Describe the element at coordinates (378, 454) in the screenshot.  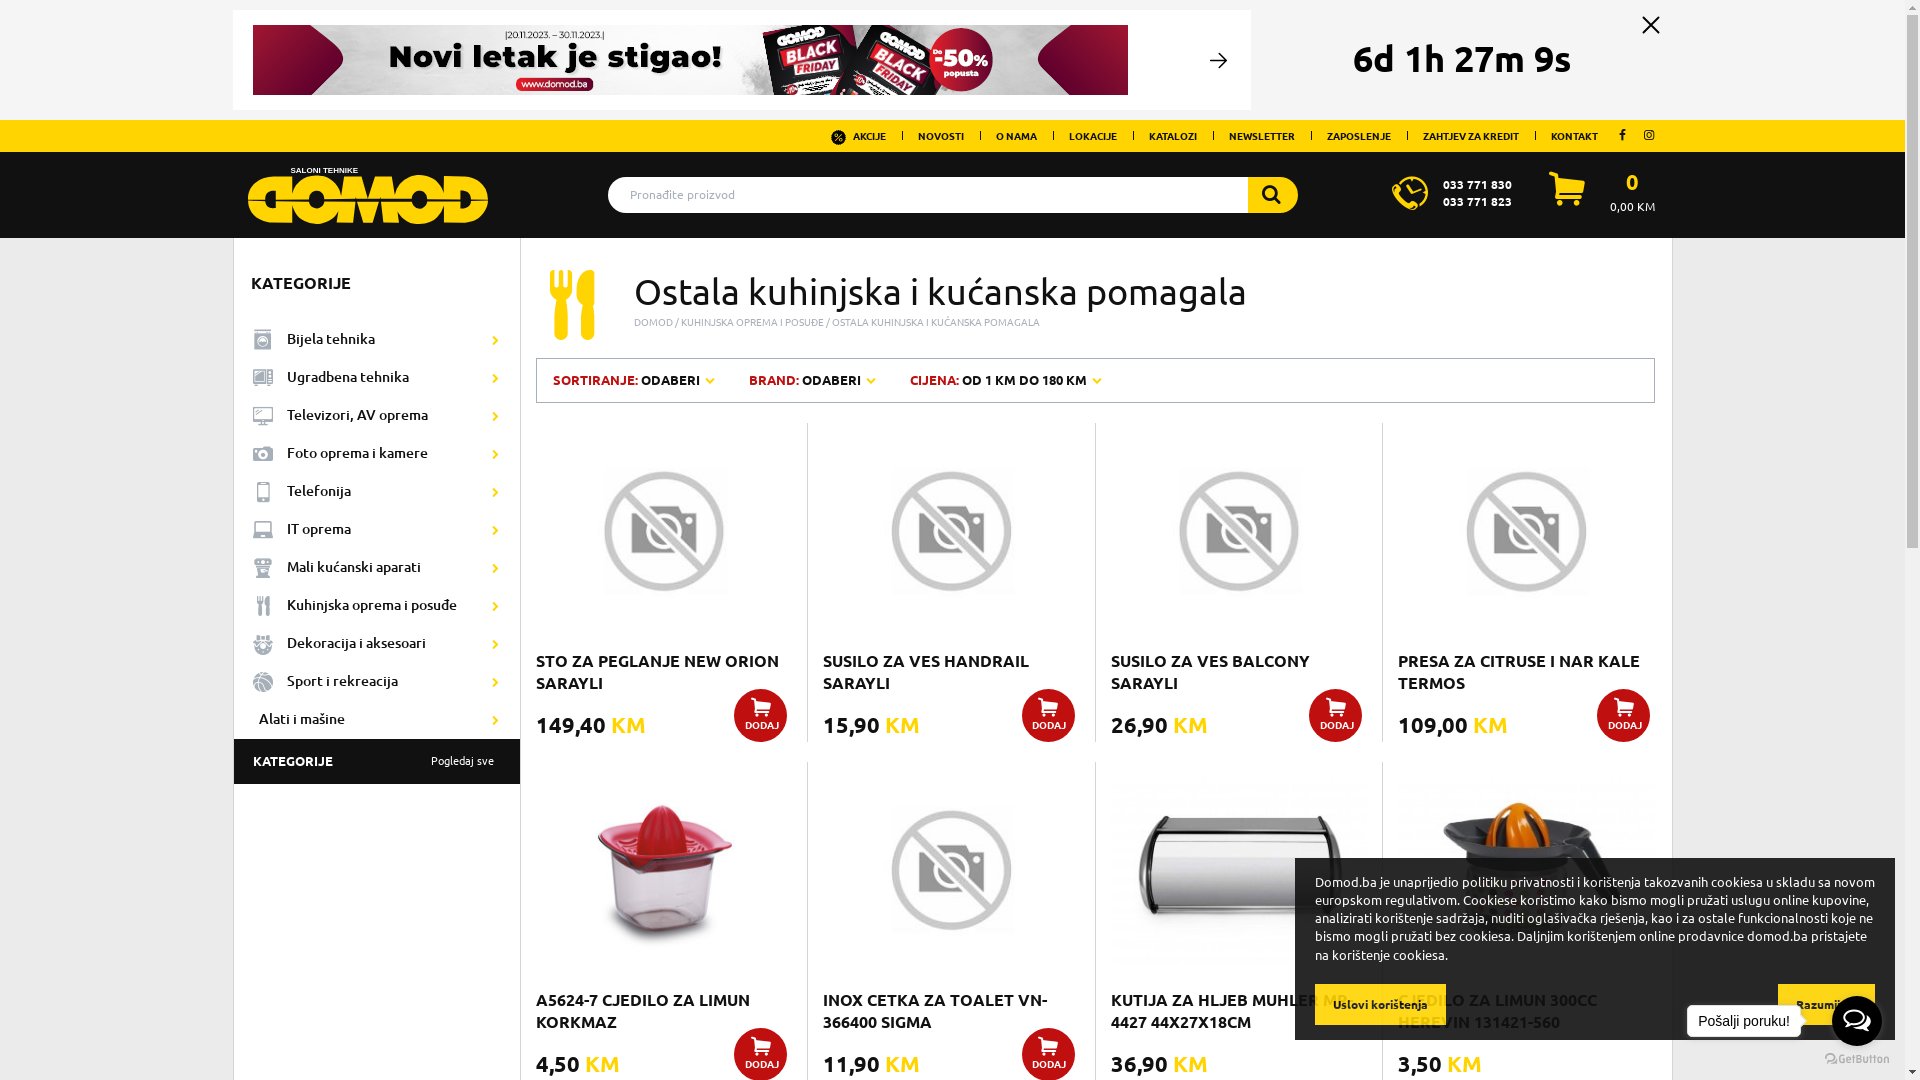
I see `Foto oprema i kamere` at that location.